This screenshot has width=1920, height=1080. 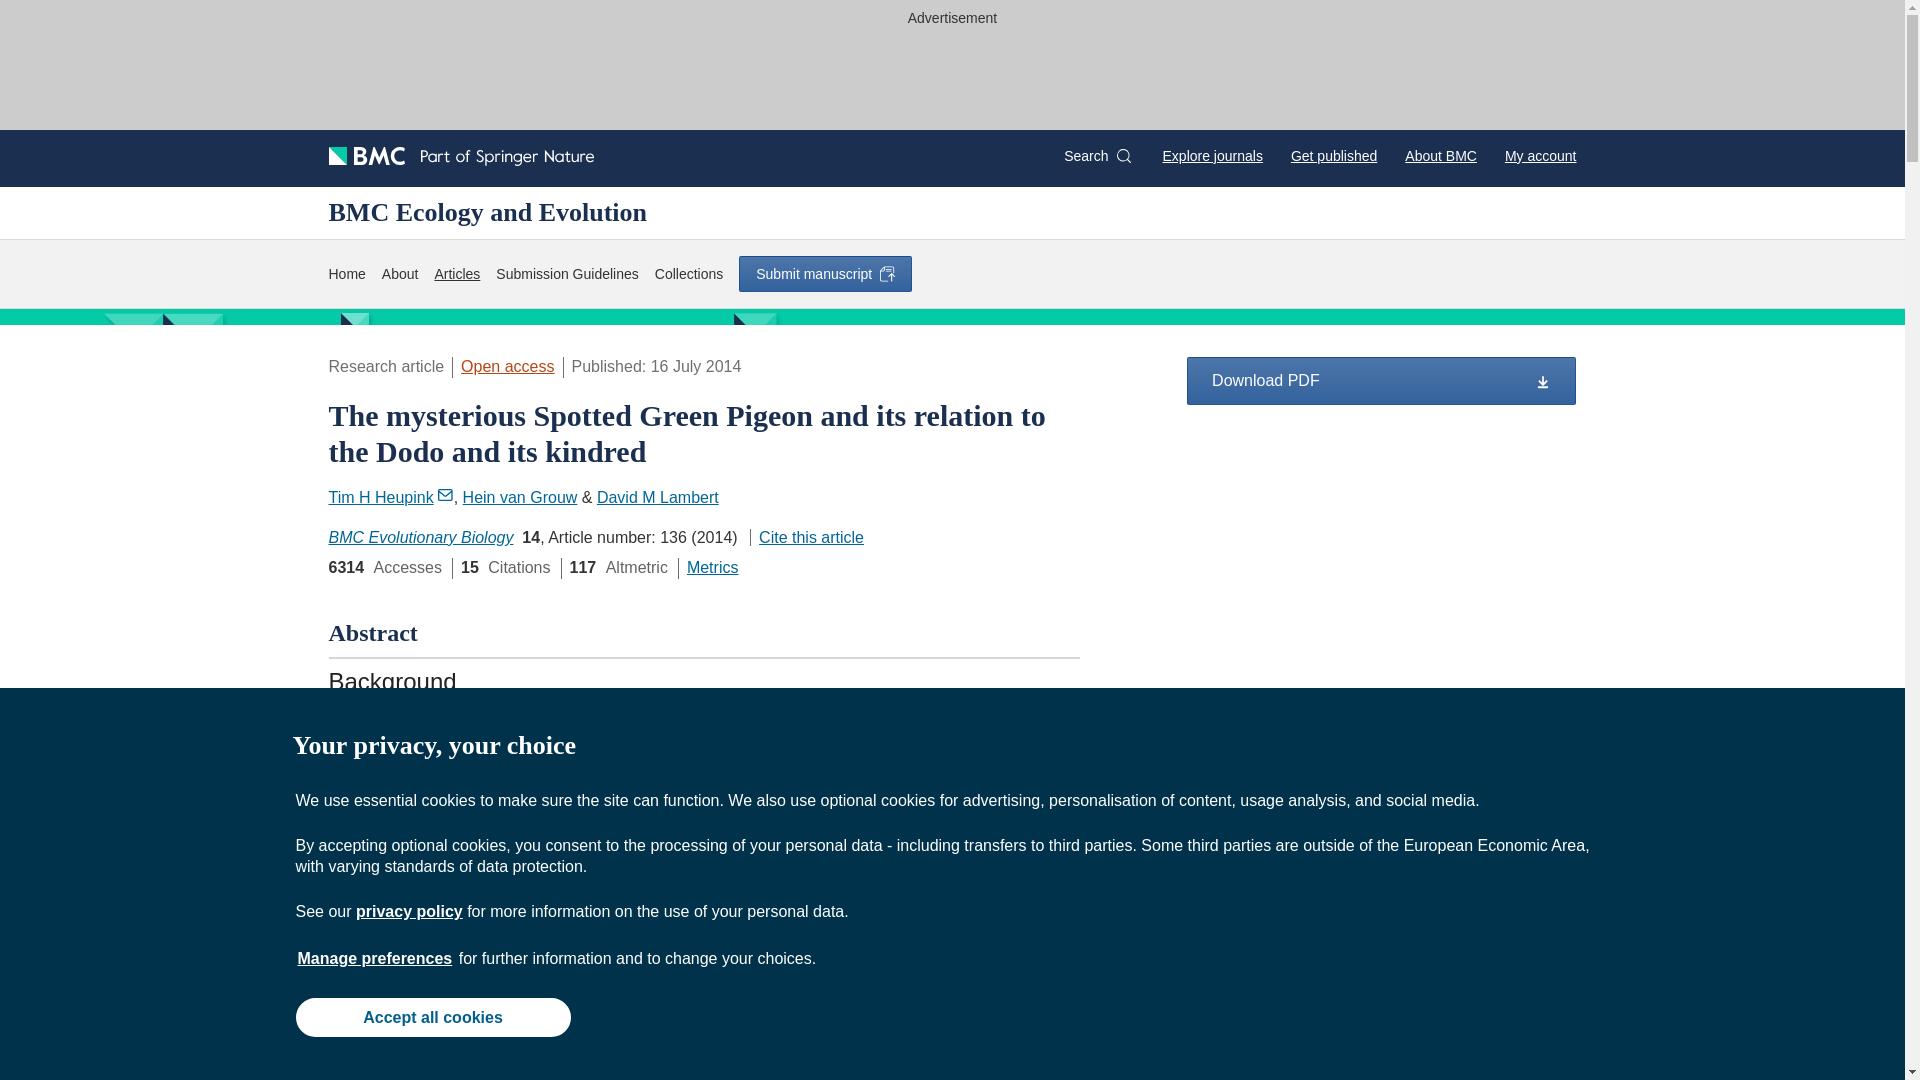 What do you see at coordinates (807, 538) in the screenshot?
I see `Cite this article` at bounding box center [807, 538].